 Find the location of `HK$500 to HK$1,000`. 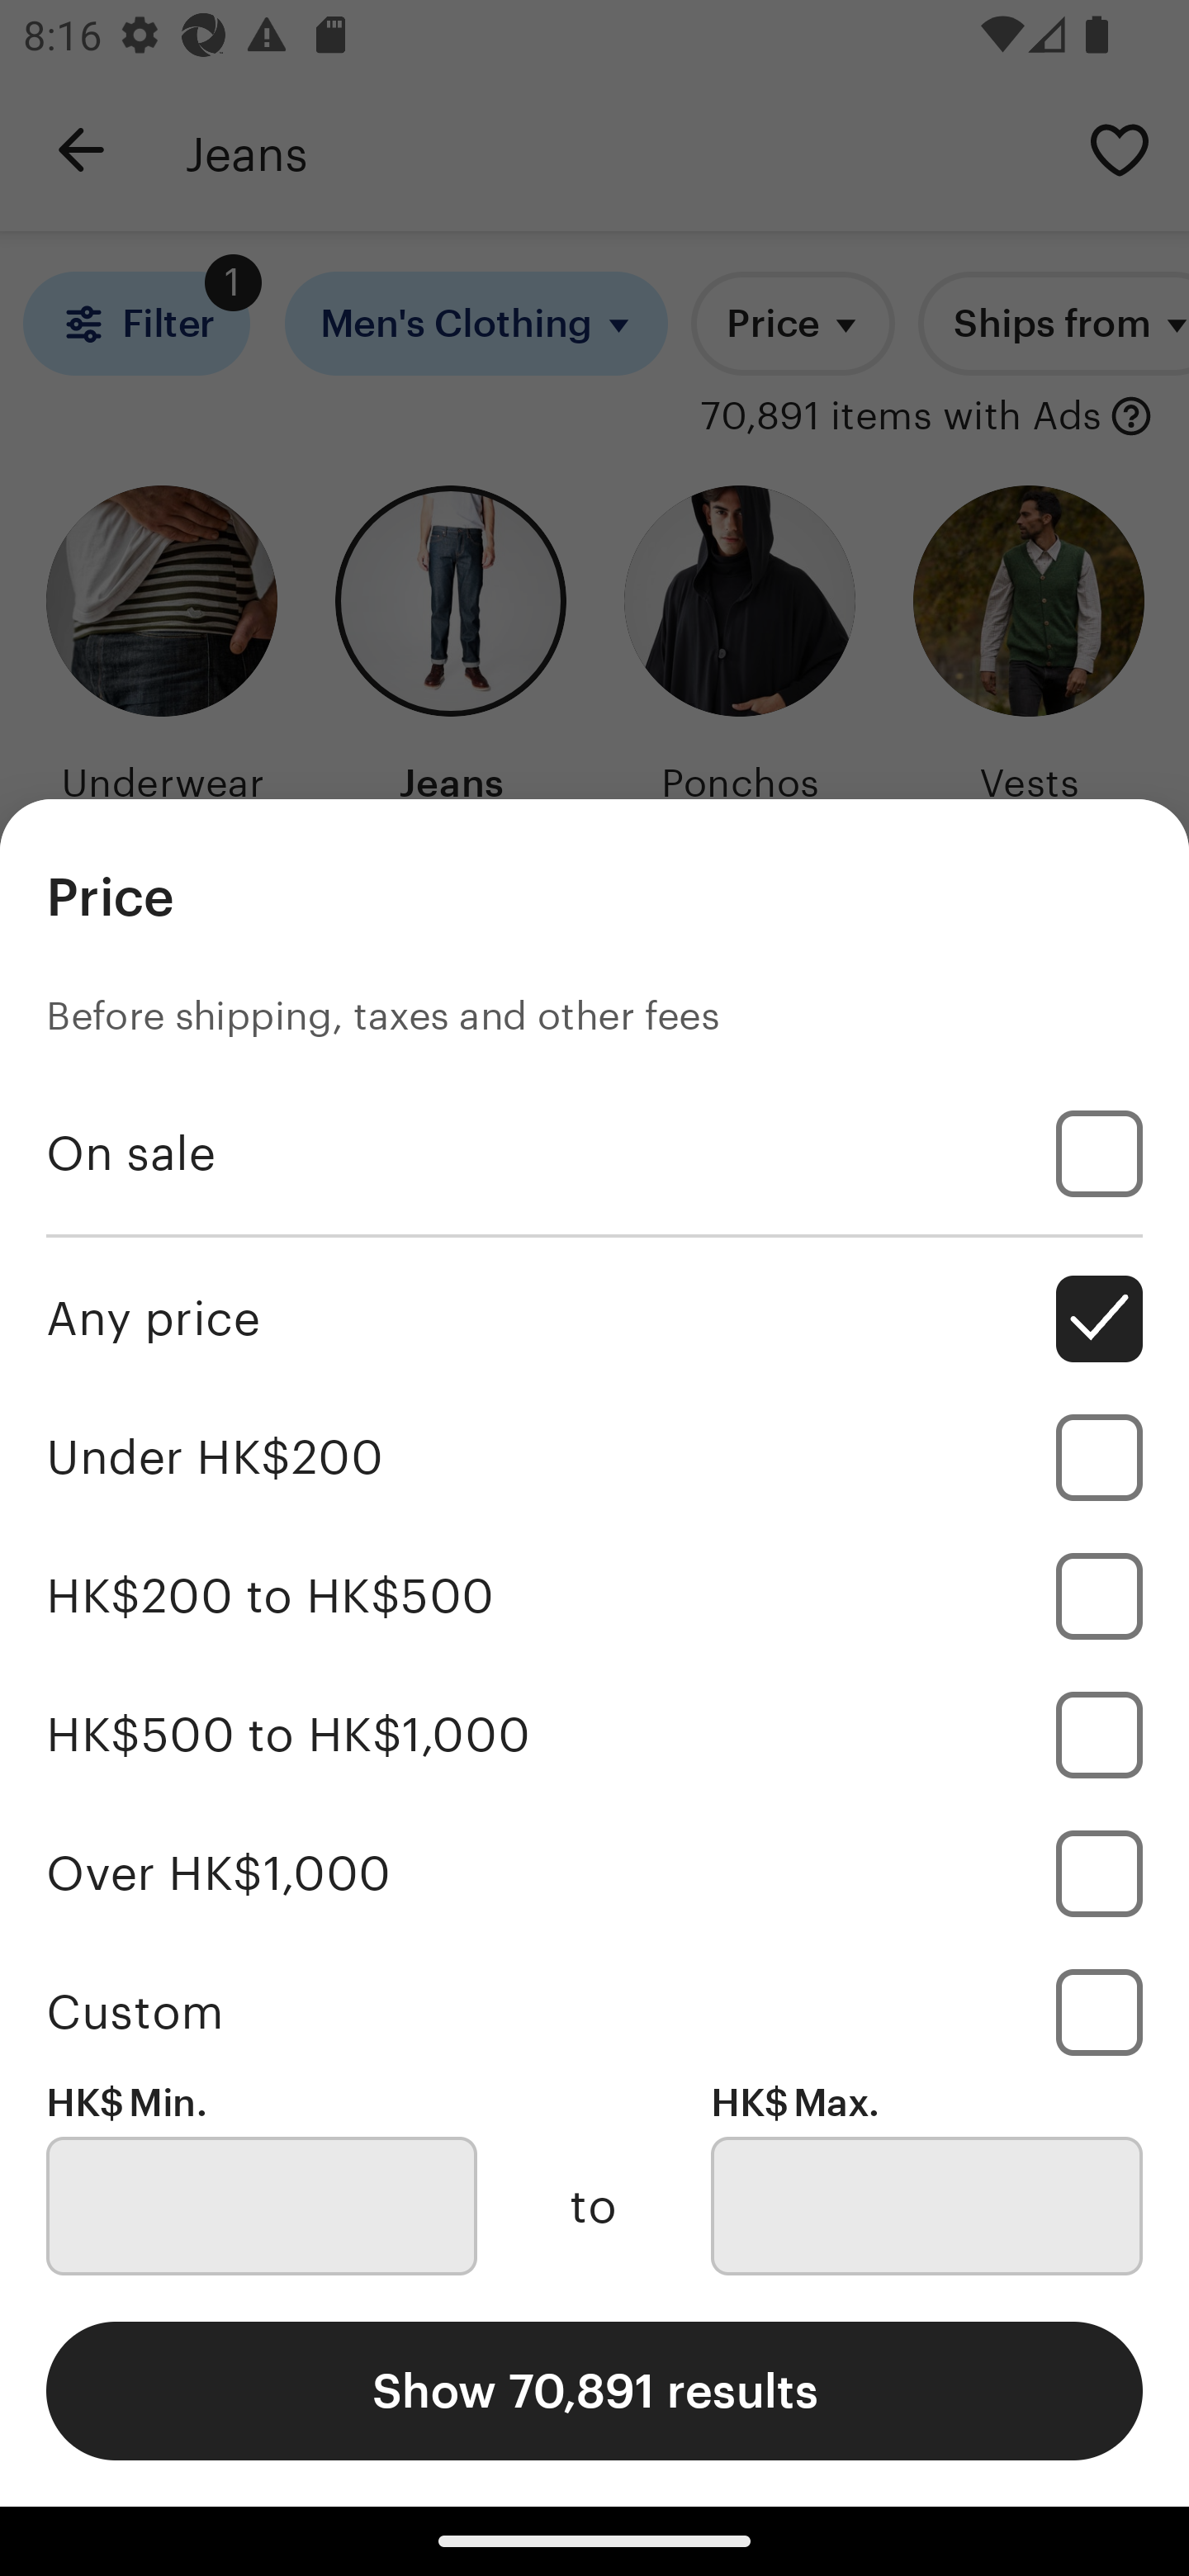

HK$500 to HK$1,000 is located at coordinates (594, 1734).